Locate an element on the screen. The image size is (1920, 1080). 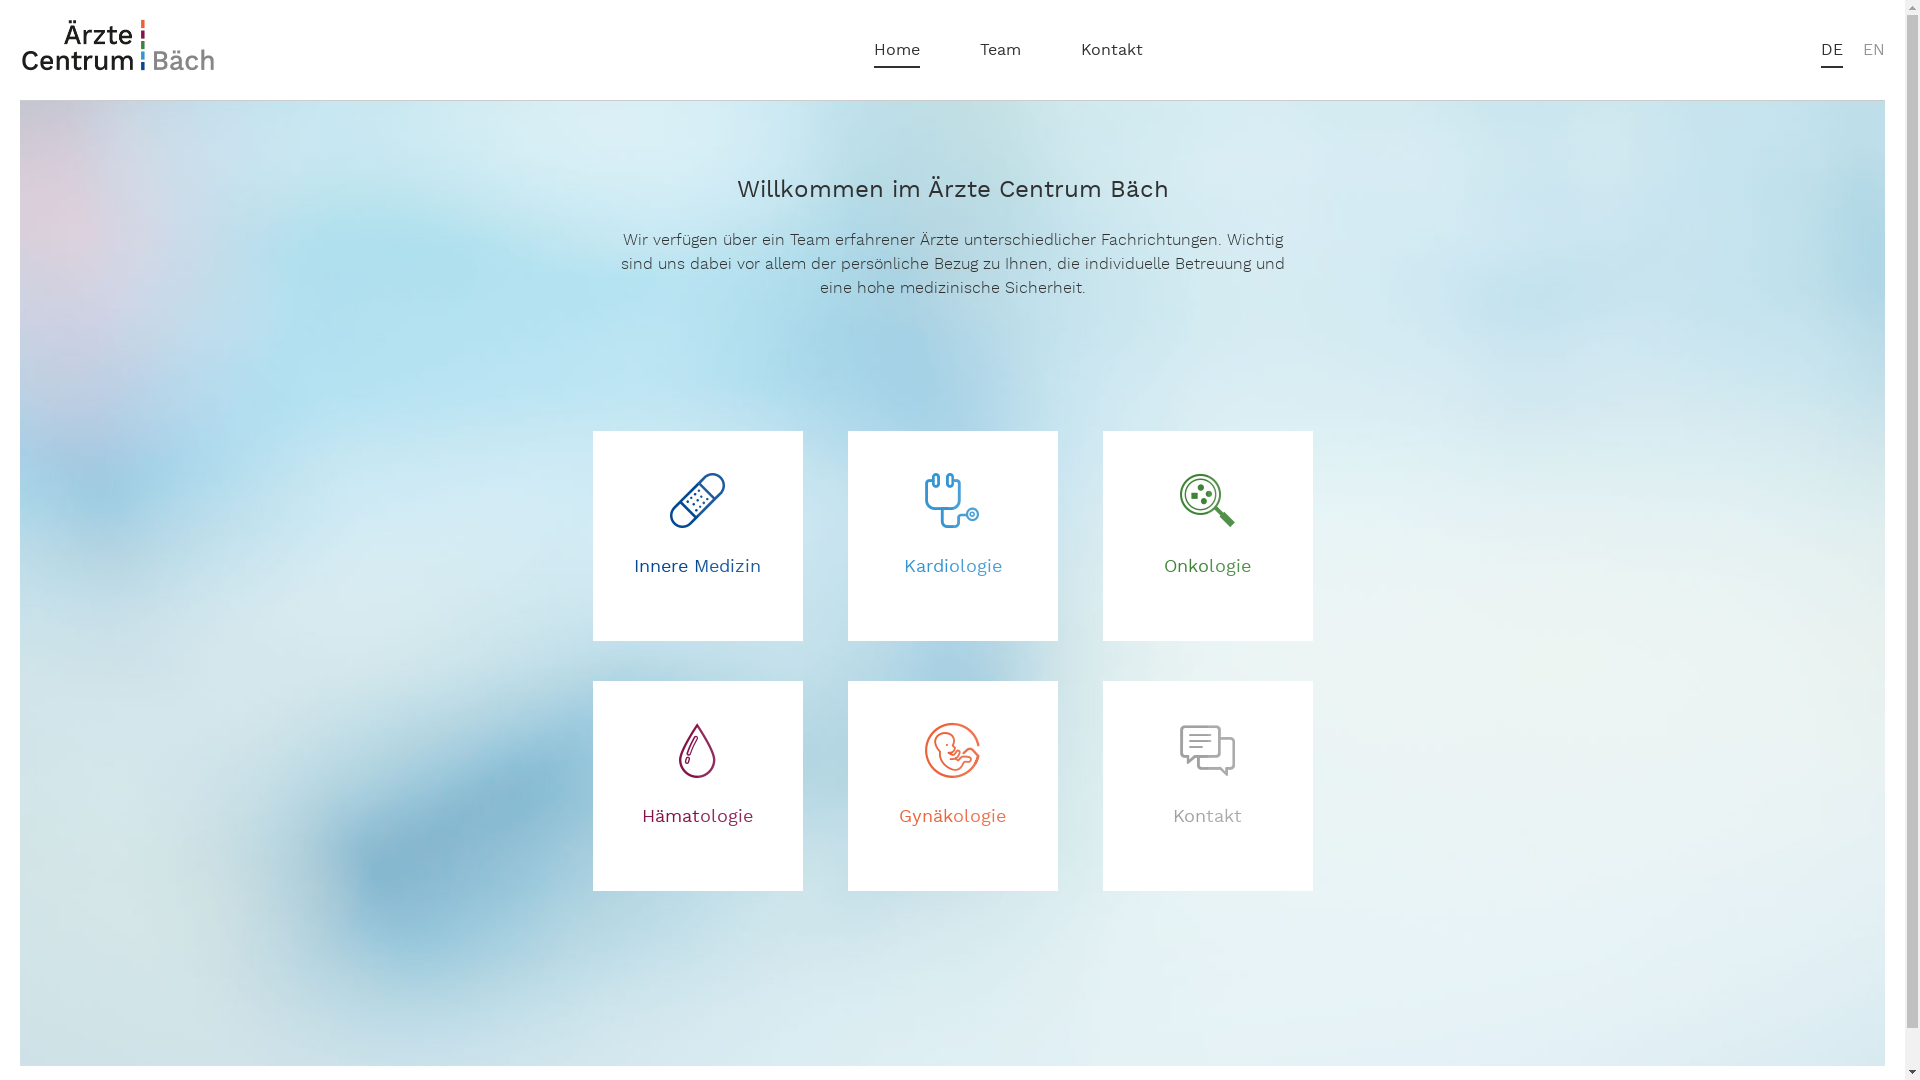
Kontakt is located at coordinates (1207, 786).